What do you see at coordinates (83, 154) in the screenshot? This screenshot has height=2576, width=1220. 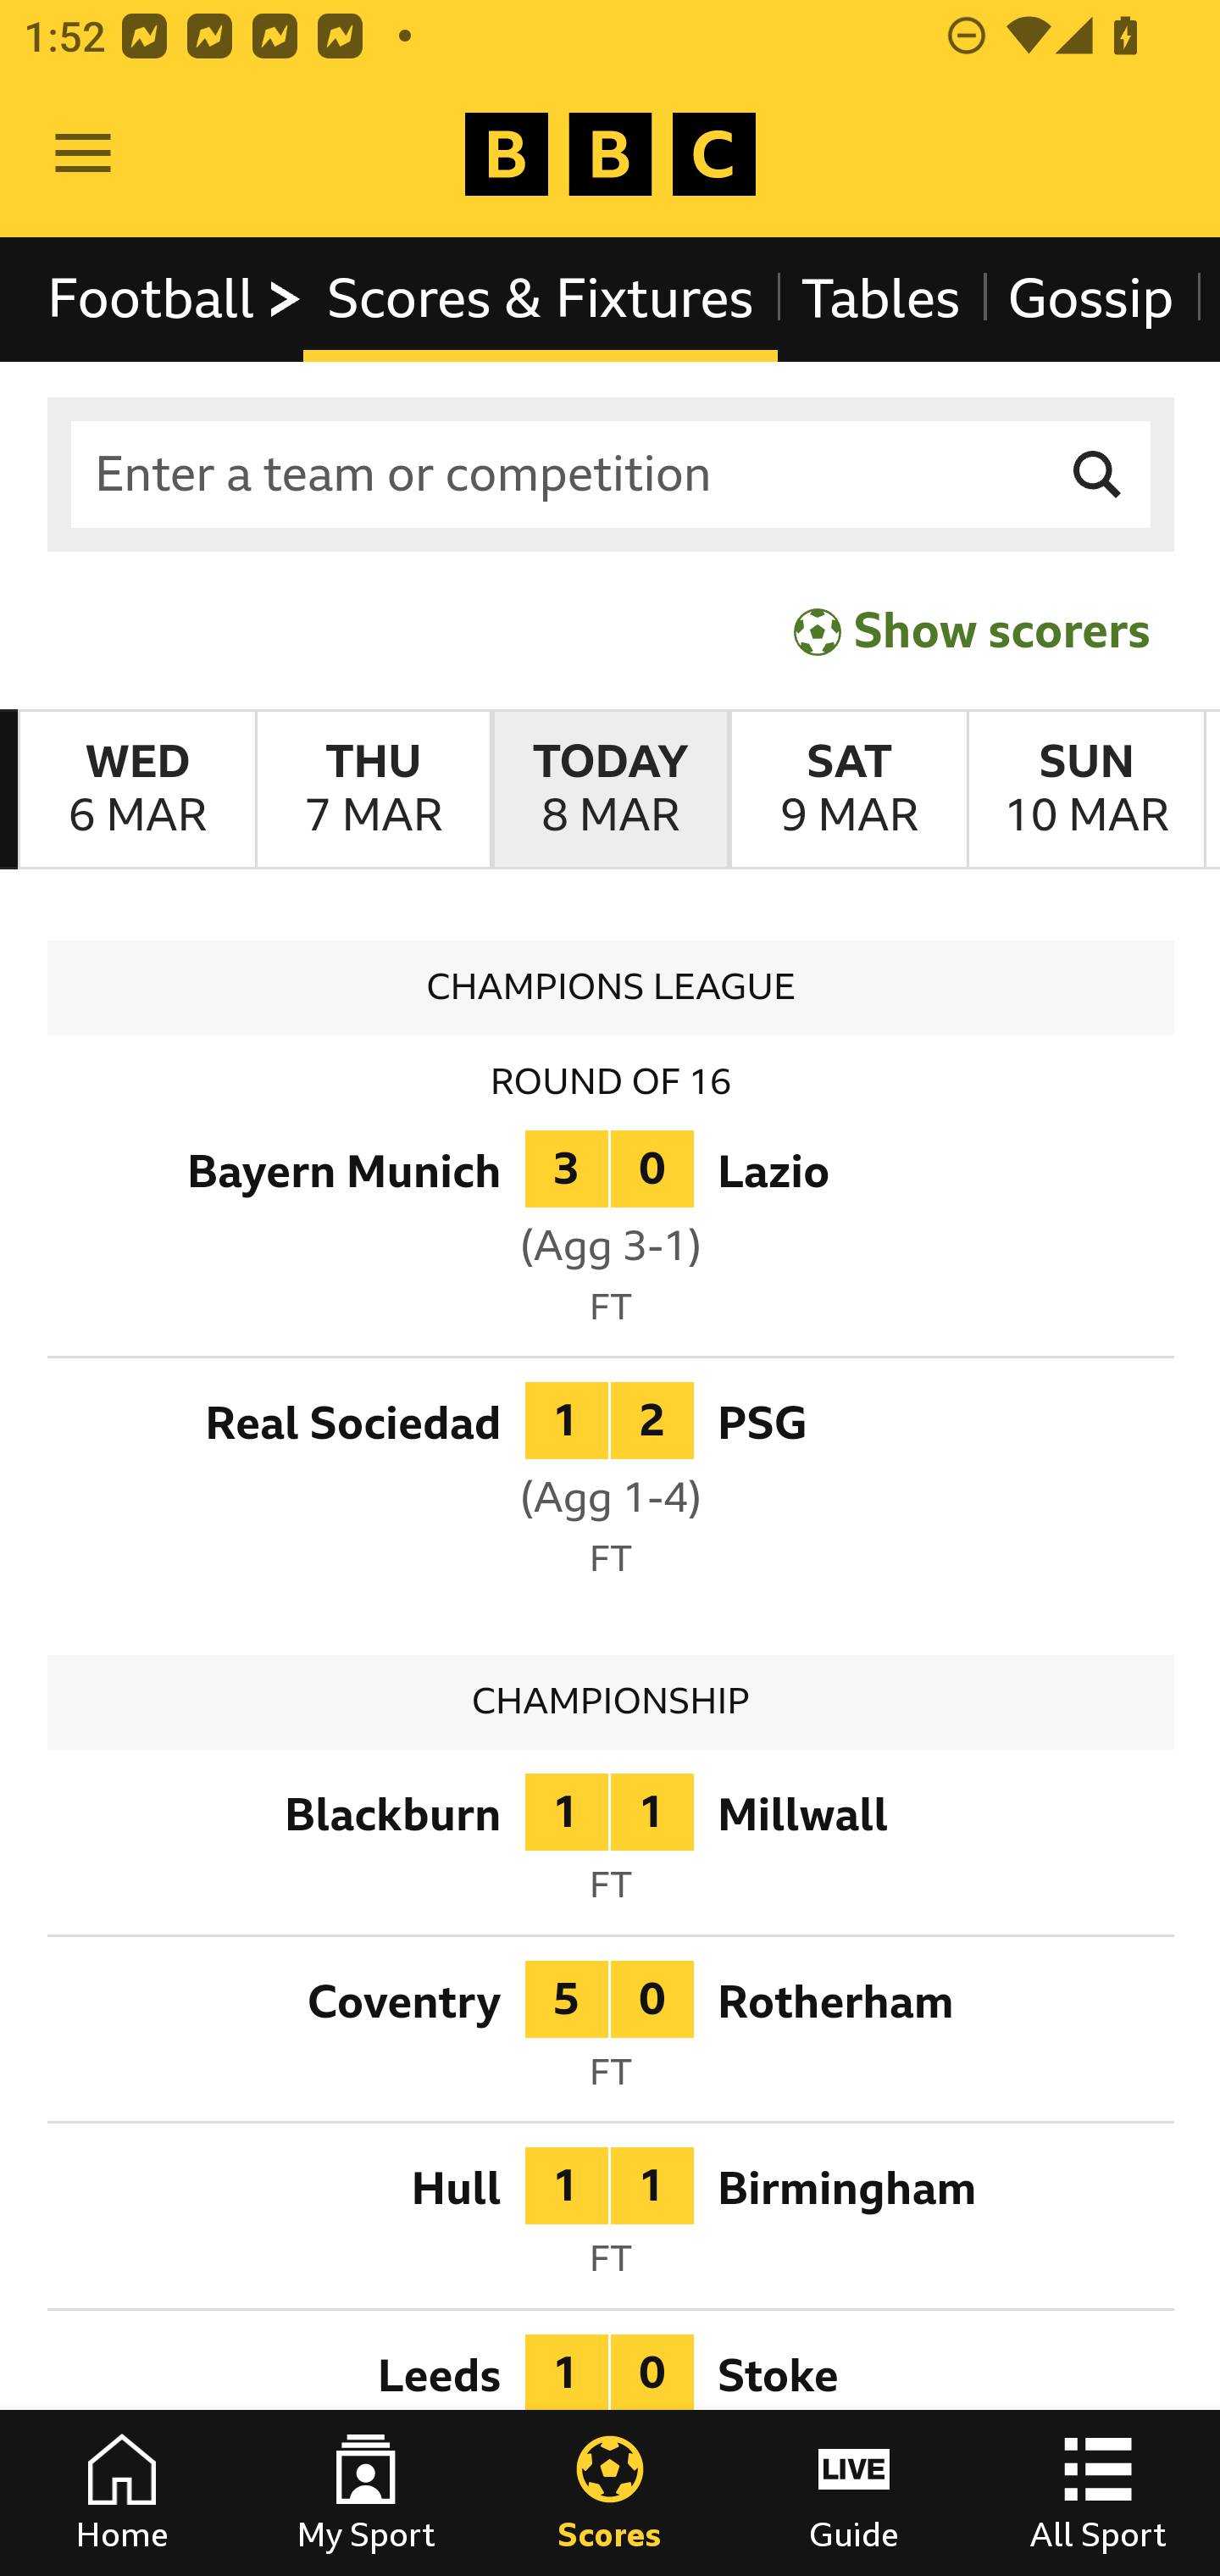 I see `Open Menu` at bounding box center [83, 154].